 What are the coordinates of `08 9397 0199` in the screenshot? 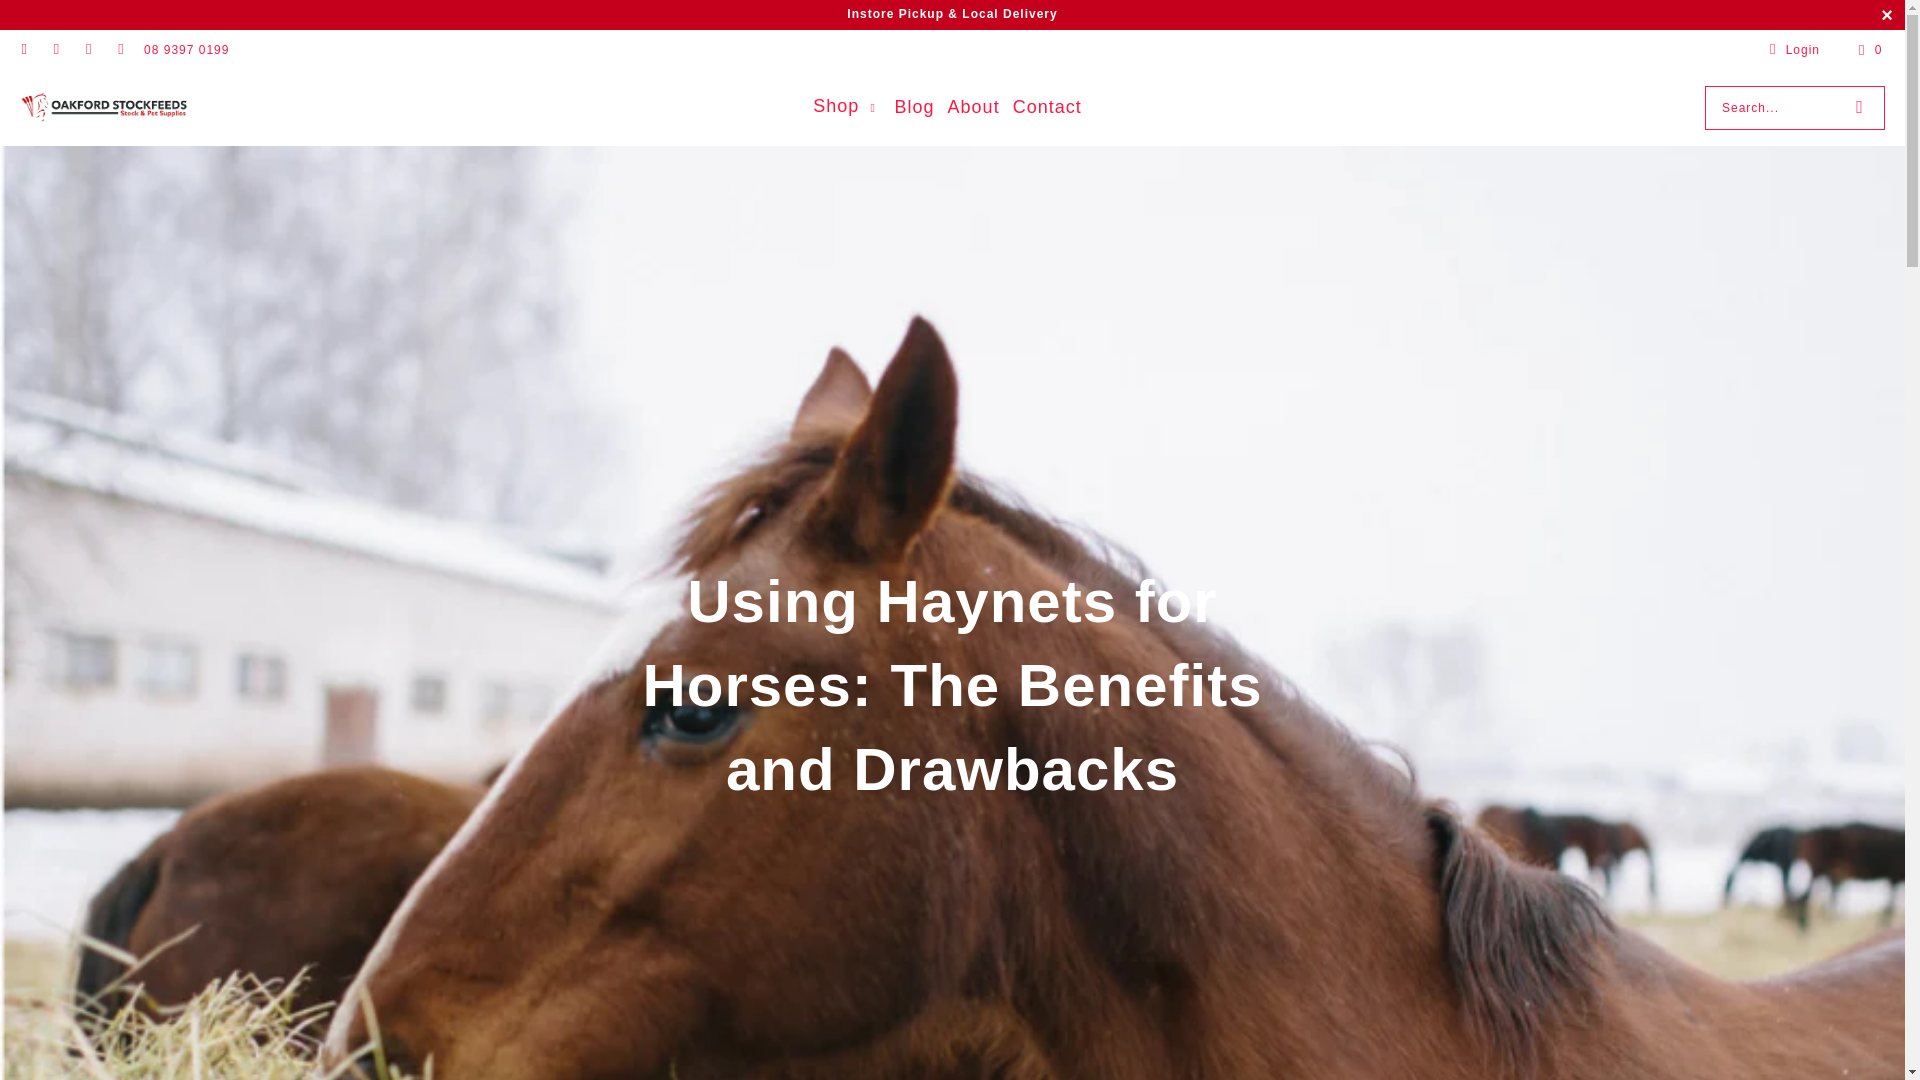 It's located at (186, 50).